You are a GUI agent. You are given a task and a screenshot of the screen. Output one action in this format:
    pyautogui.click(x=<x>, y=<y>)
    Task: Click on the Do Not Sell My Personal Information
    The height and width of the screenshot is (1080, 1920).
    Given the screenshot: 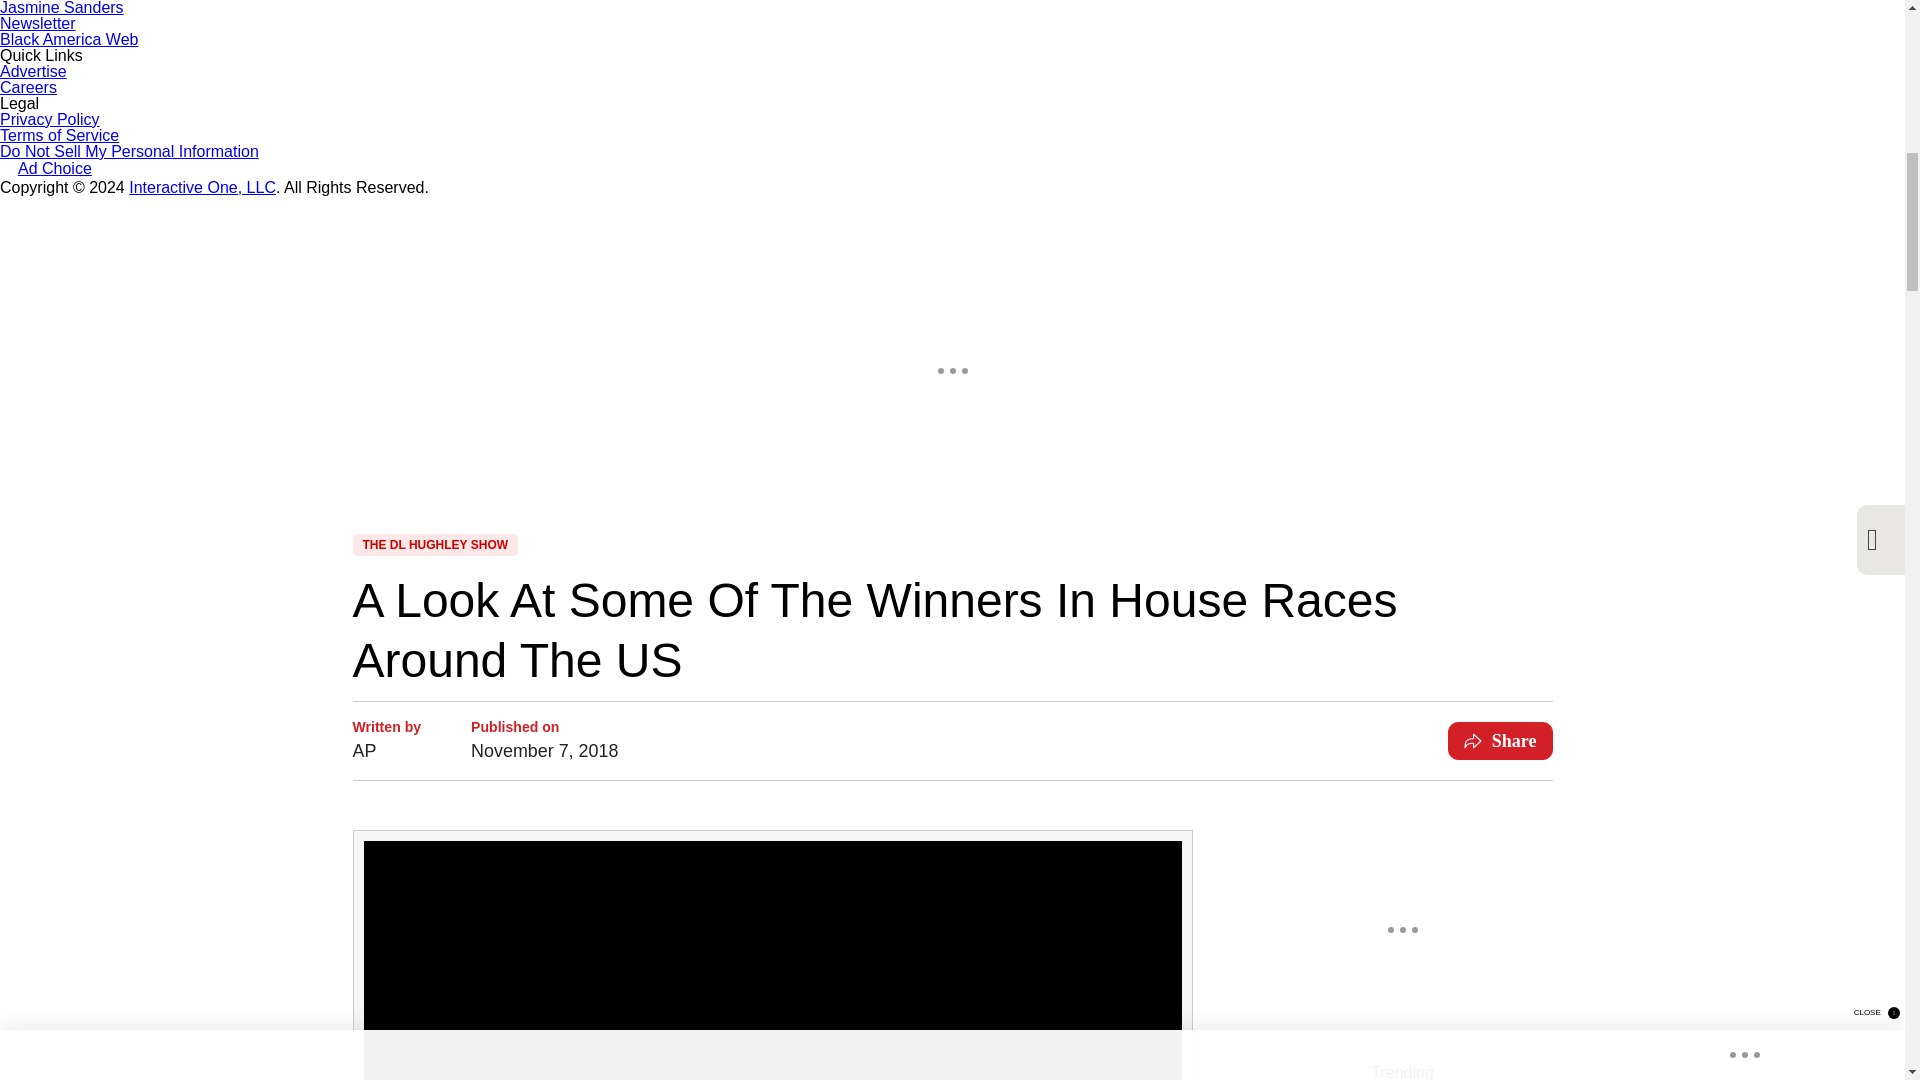 What is the action you would take?
    pyautogui.click(x=130, y=150)
    